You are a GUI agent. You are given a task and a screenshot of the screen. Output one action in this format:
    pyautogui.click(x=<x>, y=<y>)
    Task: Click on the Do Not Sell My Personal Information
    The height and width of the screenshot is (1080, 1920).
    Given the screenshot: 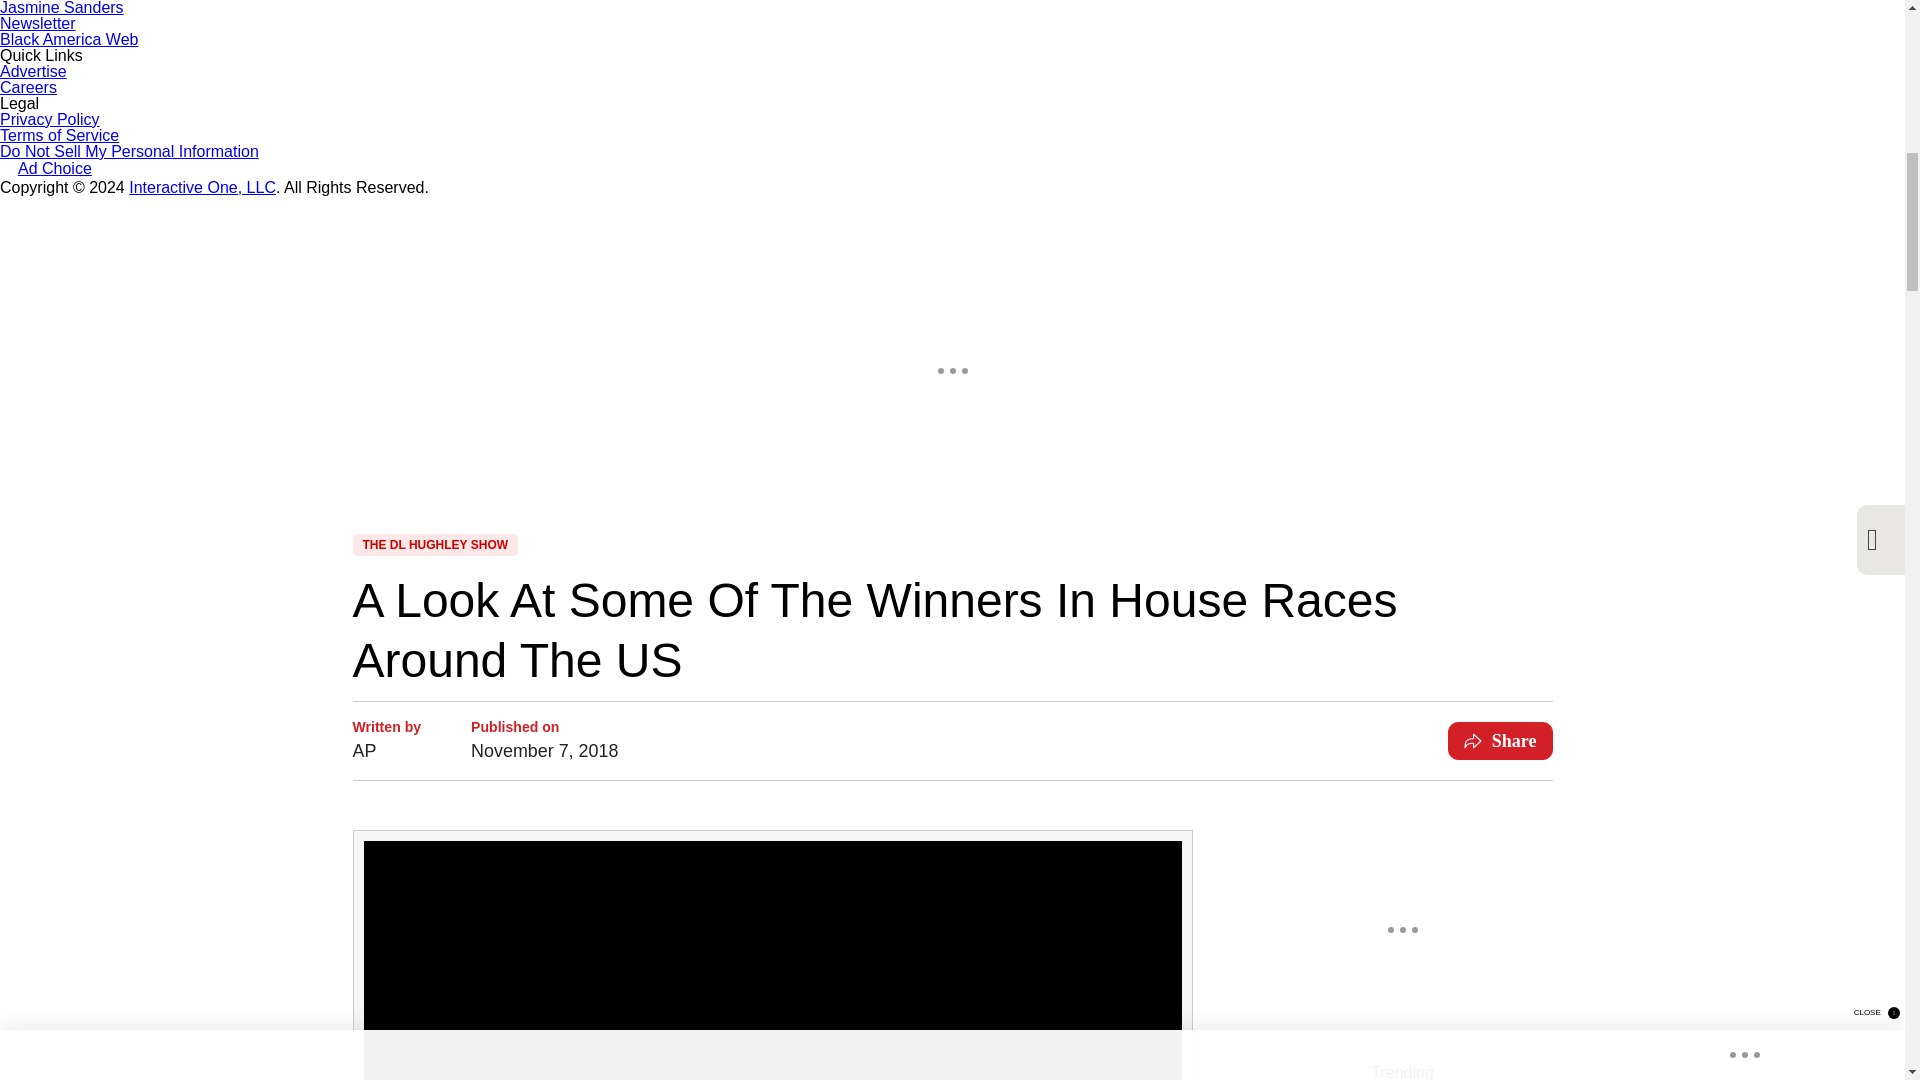 What is the action you would take?
    pyautogui.click(x=130, y=150)
    